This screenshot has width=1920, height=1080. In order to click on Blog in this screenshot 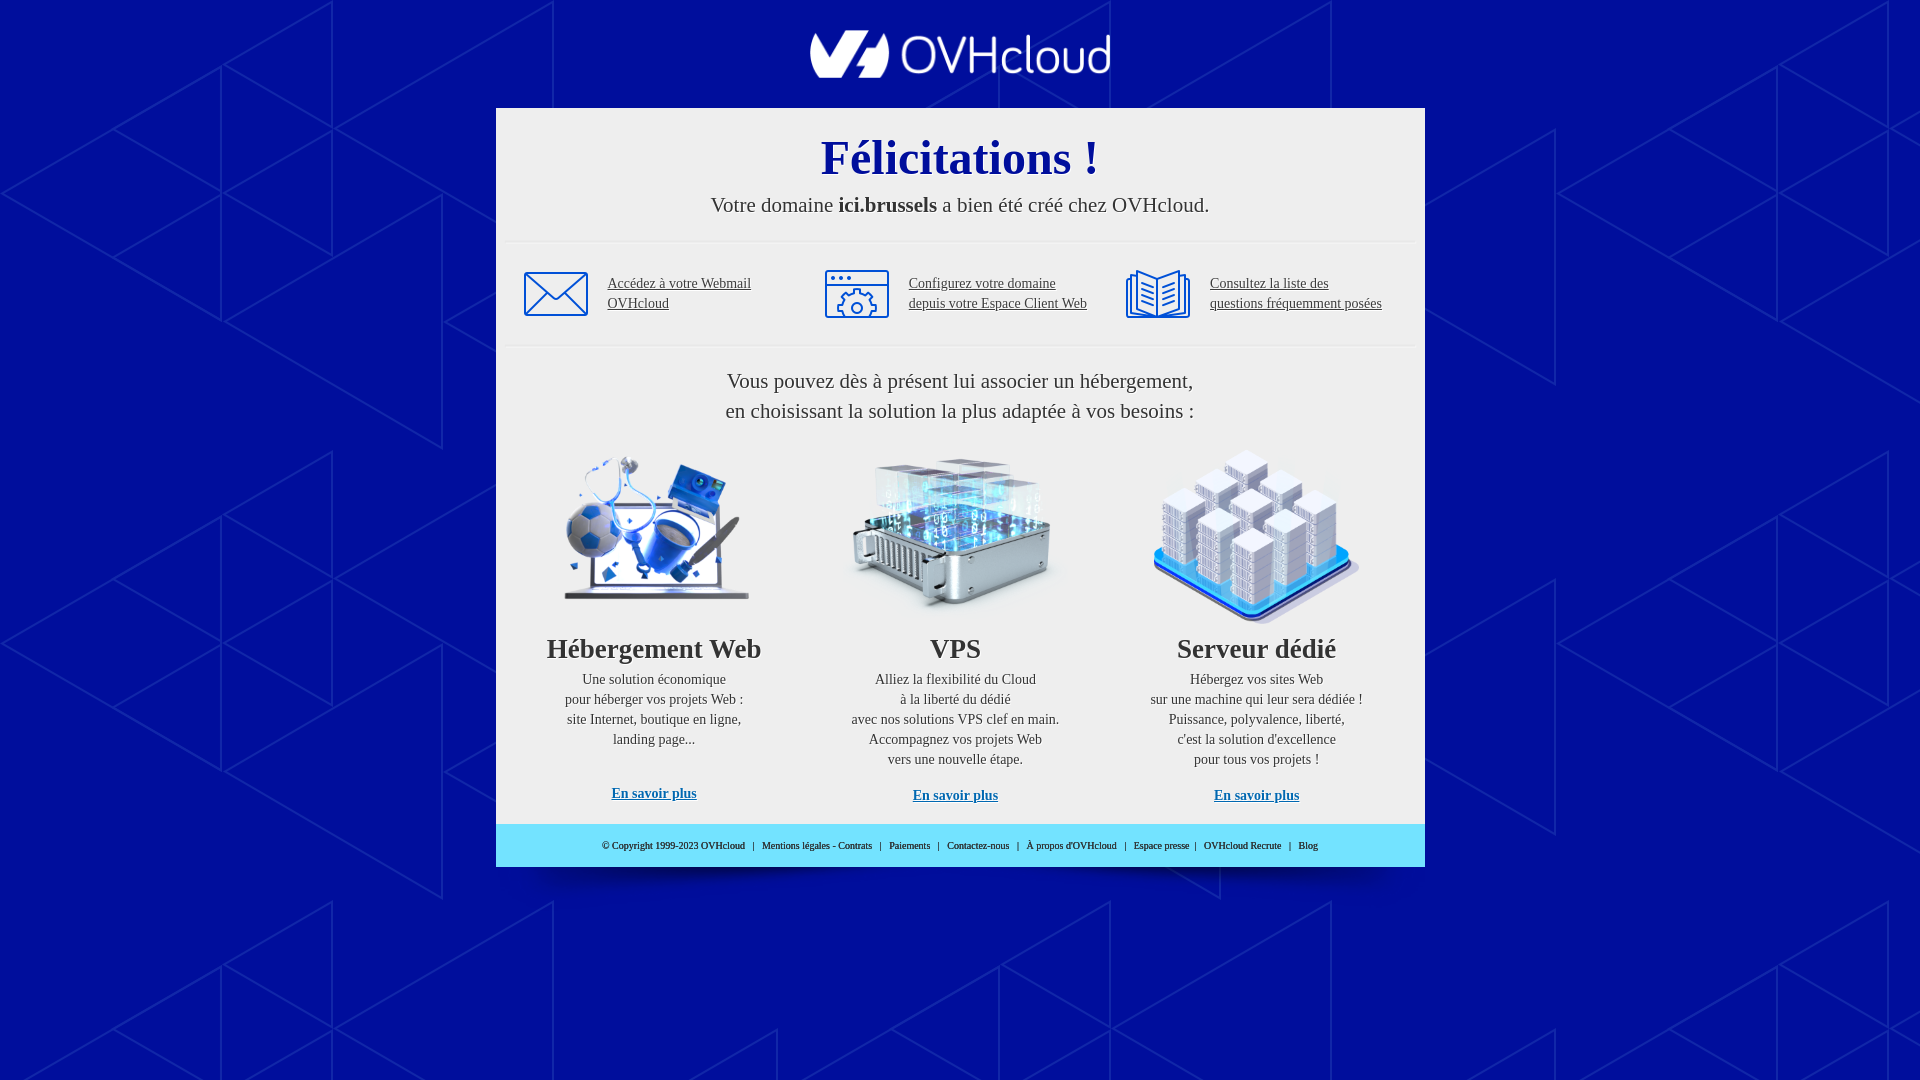, I will do `click(1308, 846)`.